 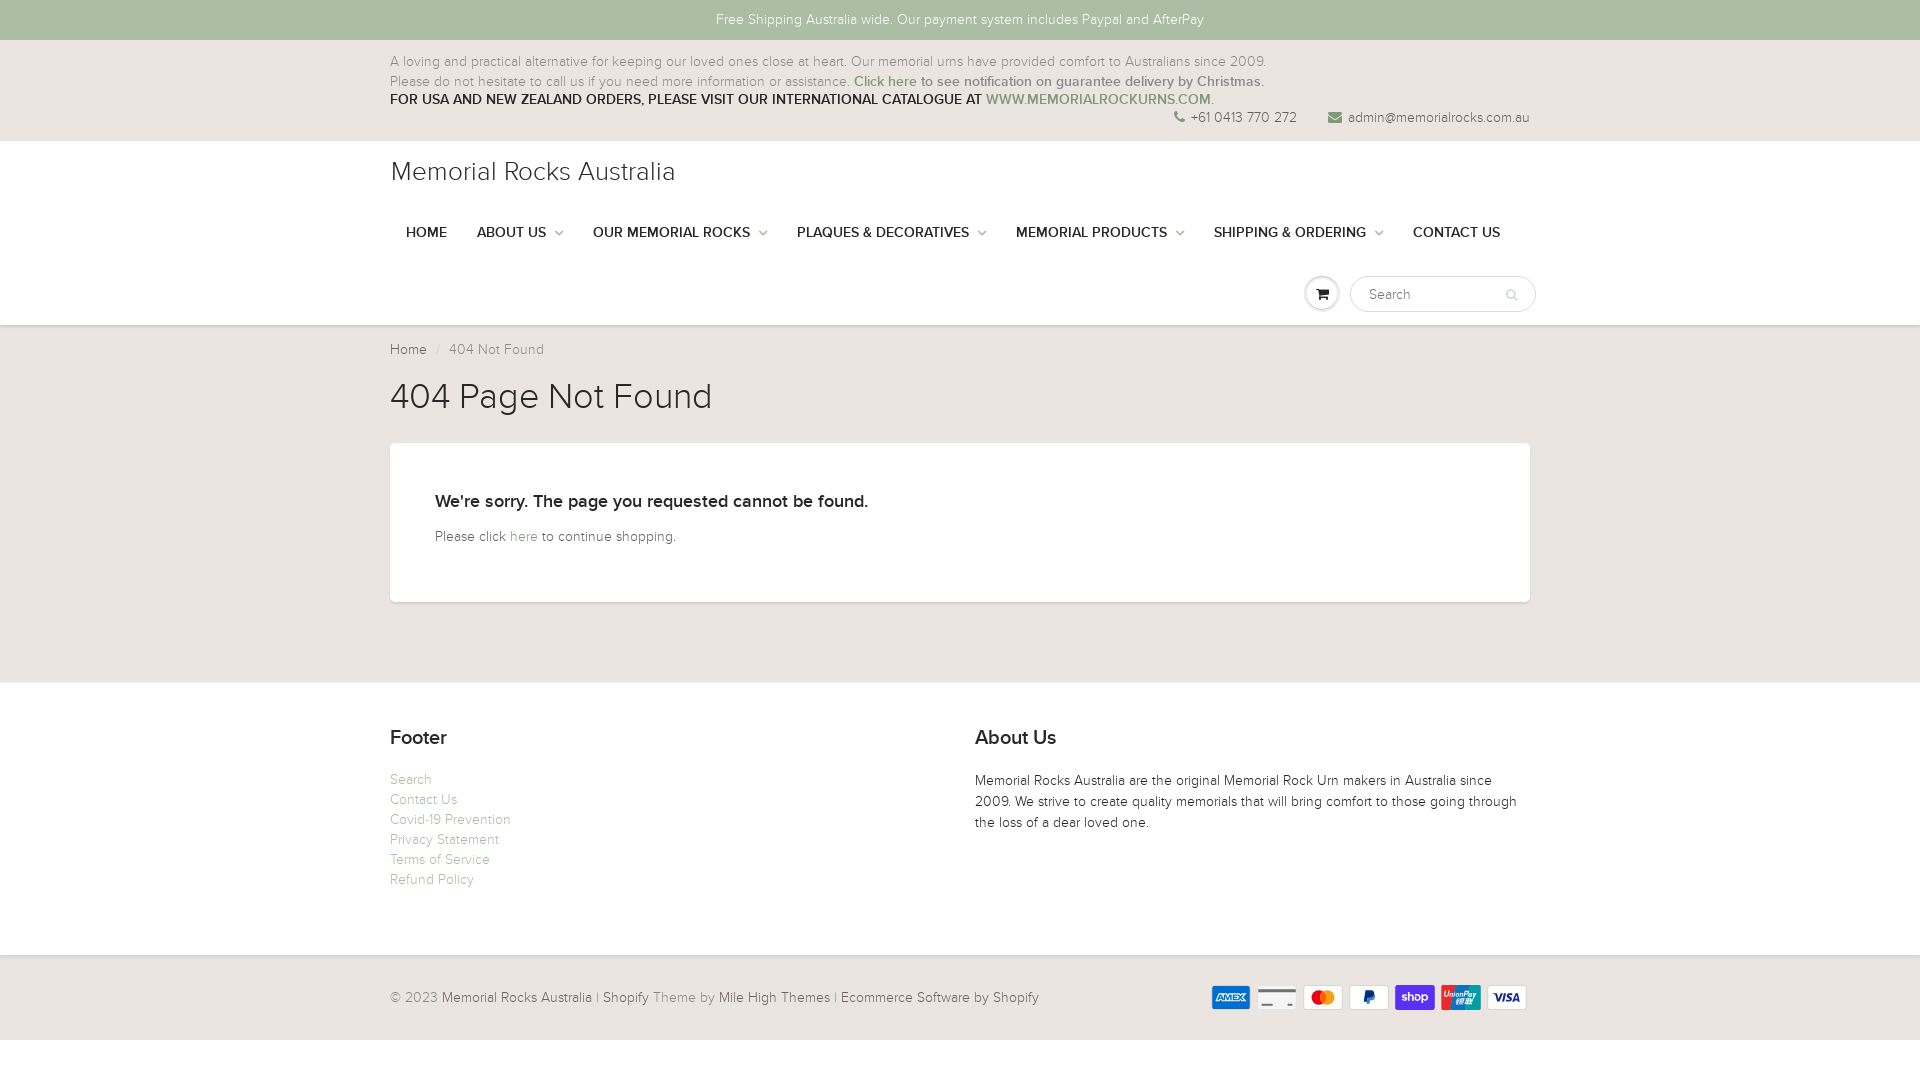 What do you see at coordinates (408, 350) in the screenshot?
I see `Home` at bounding box center [408, 350].